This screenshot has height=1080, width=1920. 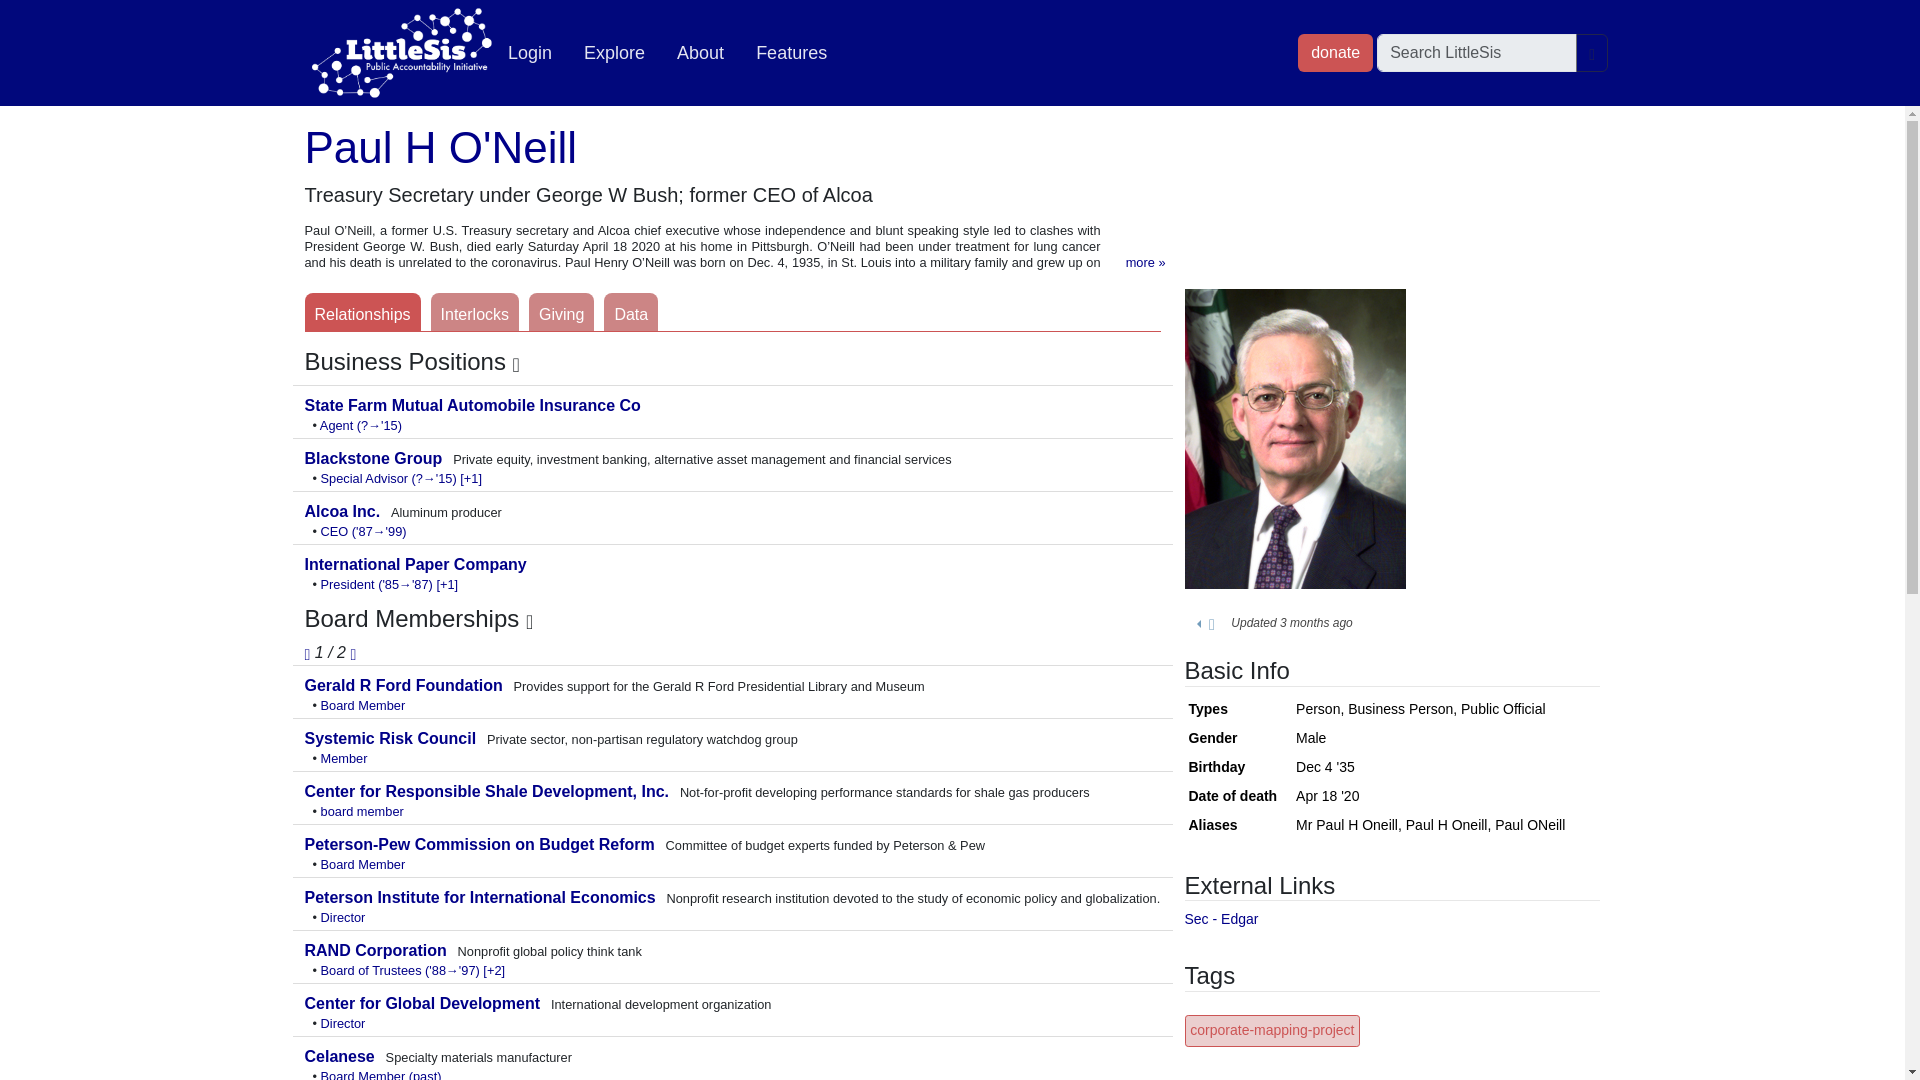 I want to click on Explore, so click(x=614, y=53).